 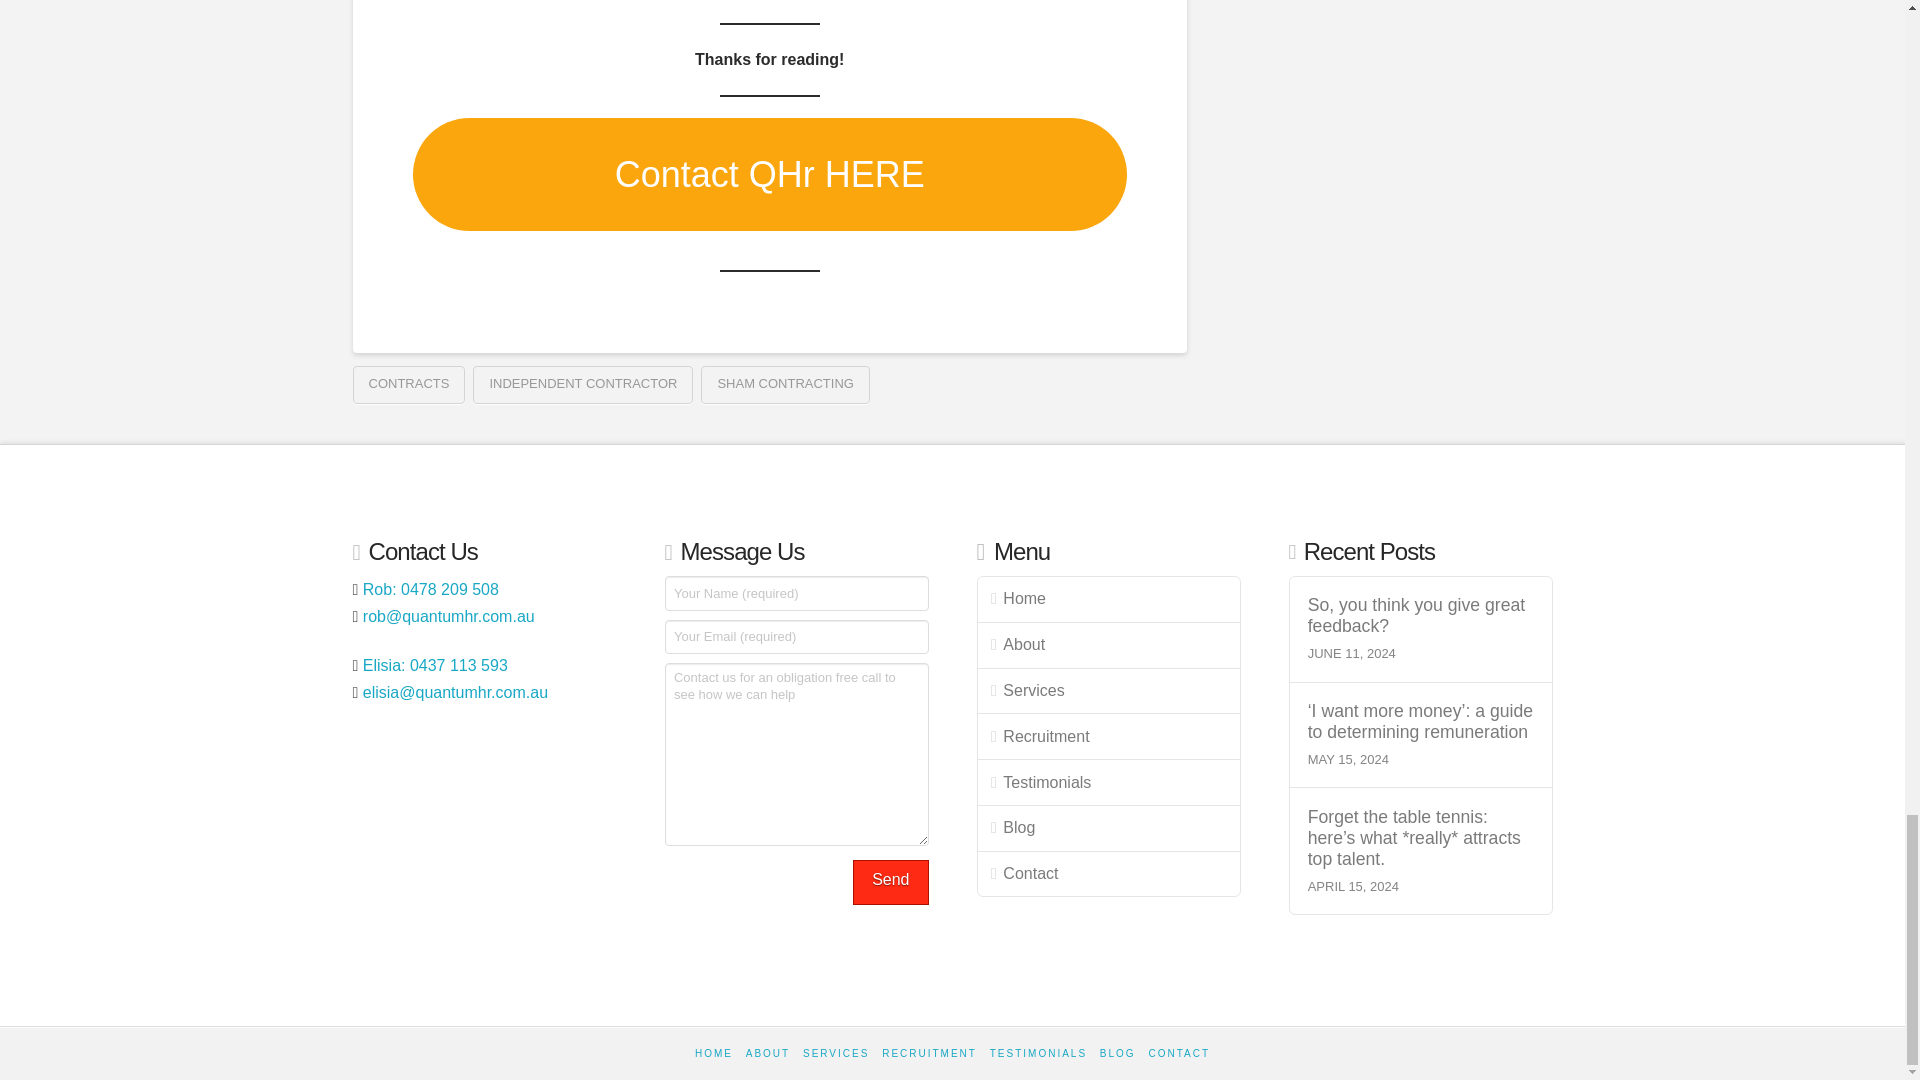 What do you see at coordinates (1108, 600) in the screenshot?
I see `Home` at bounding box center [1108, 600].